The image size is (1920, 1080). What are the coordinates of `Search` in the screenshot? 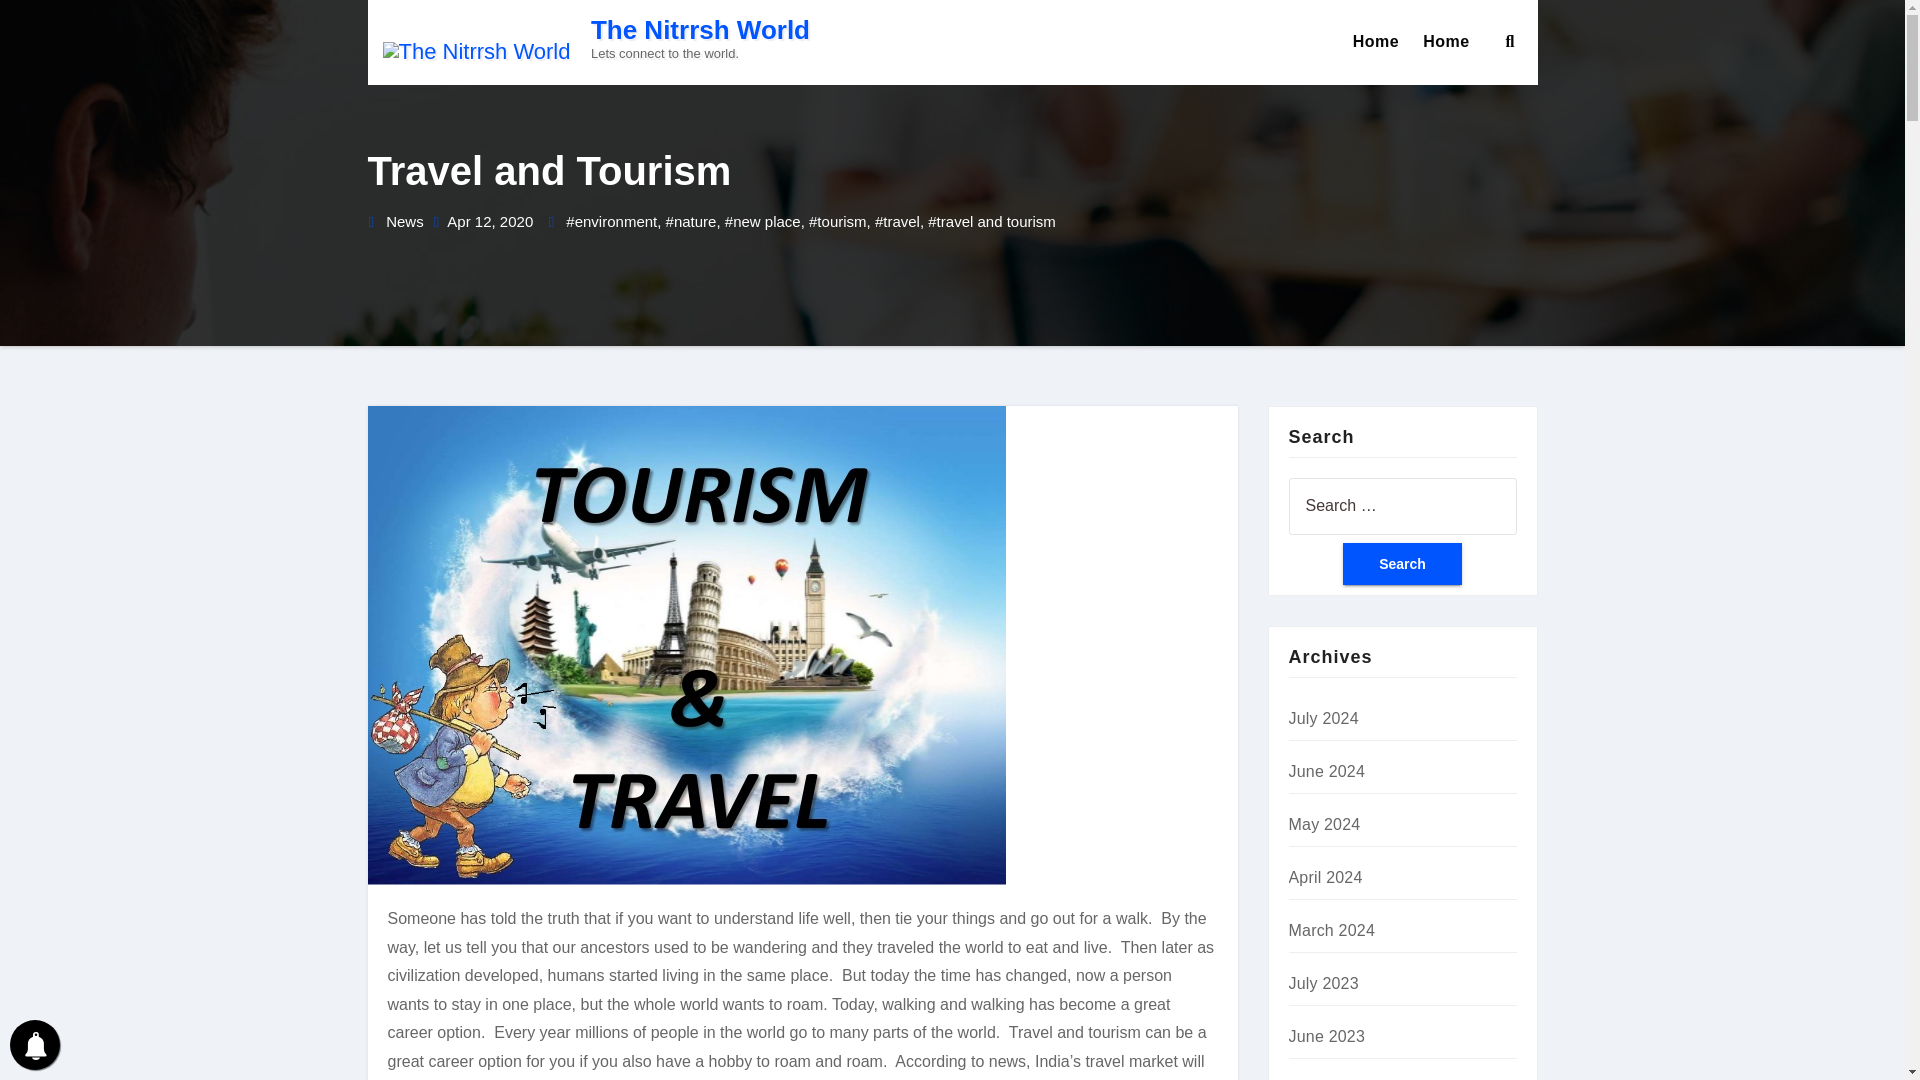 It's located at (1402, 564).